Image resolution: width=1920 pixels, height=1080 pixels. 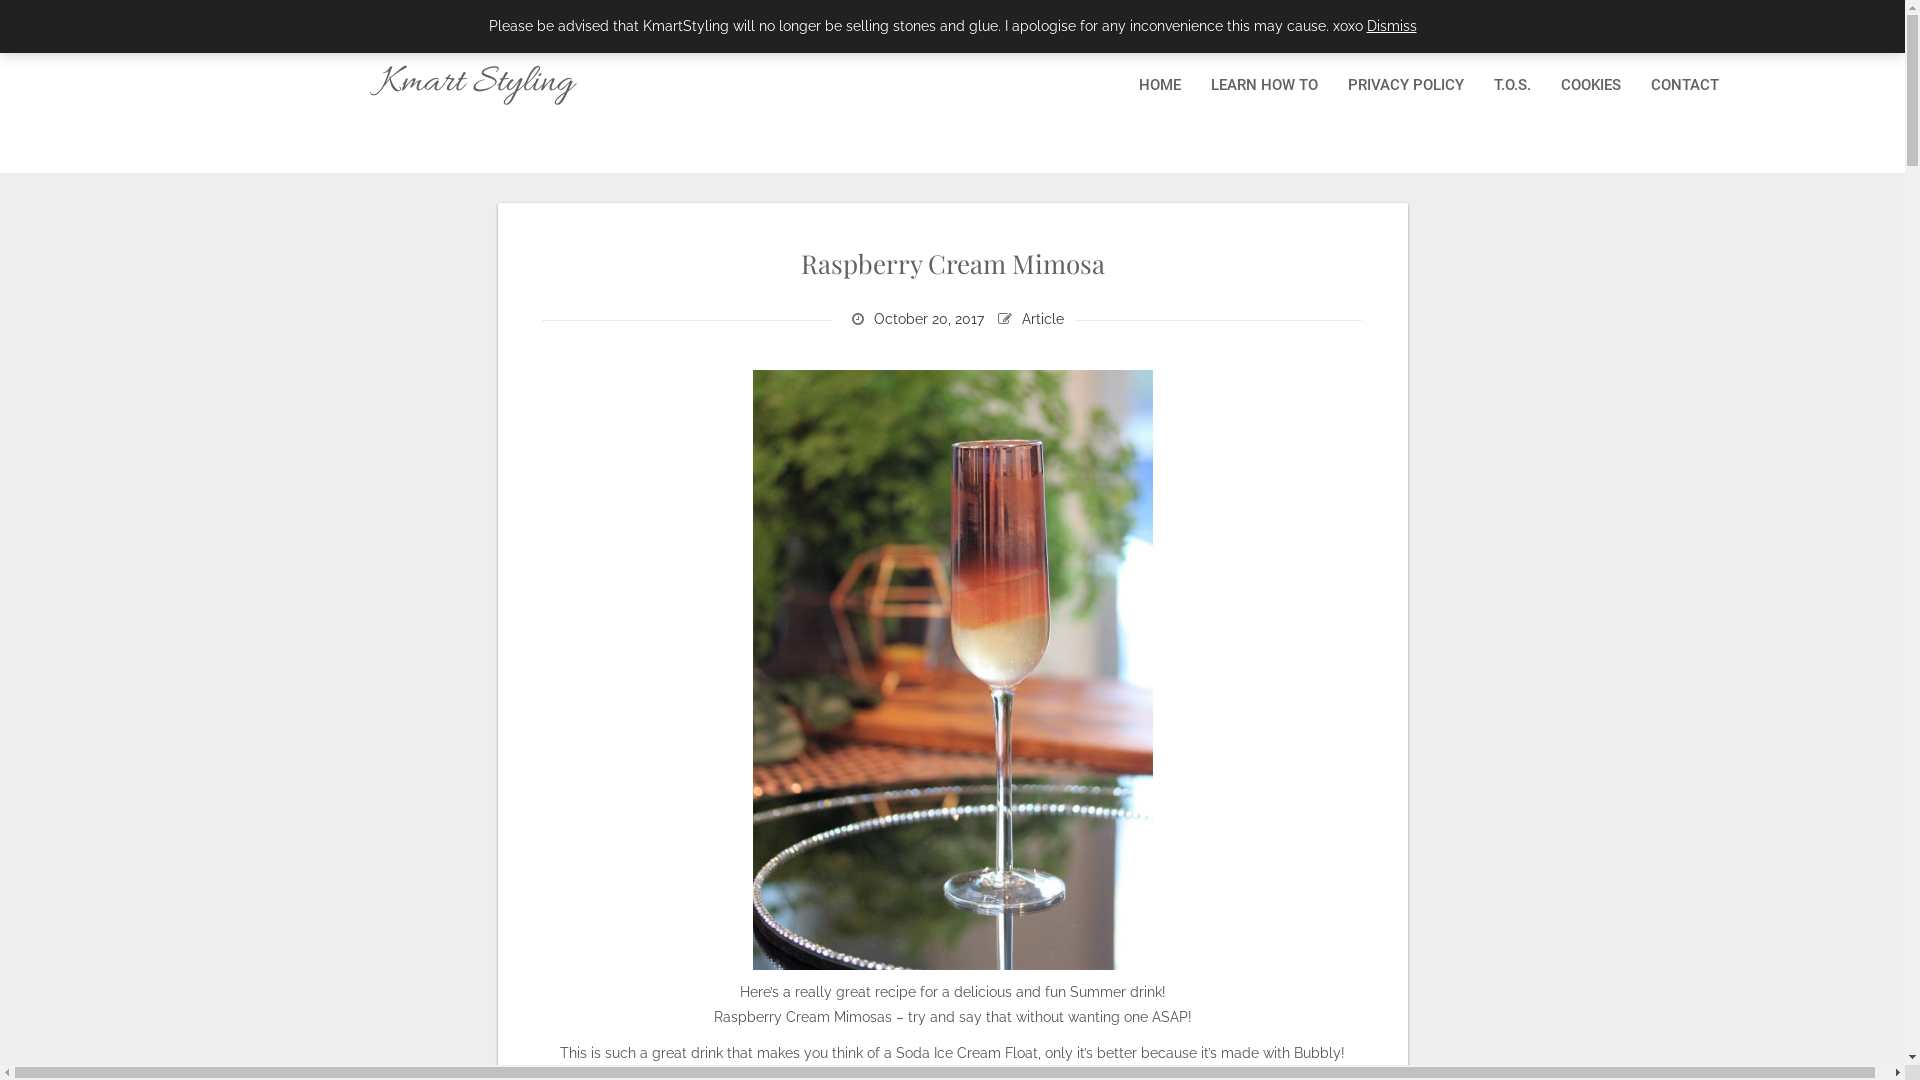 What do you see at coordinates (1685, 86) in the screenshot?
I see `CONTACT` at bounding box center [1685, 86].